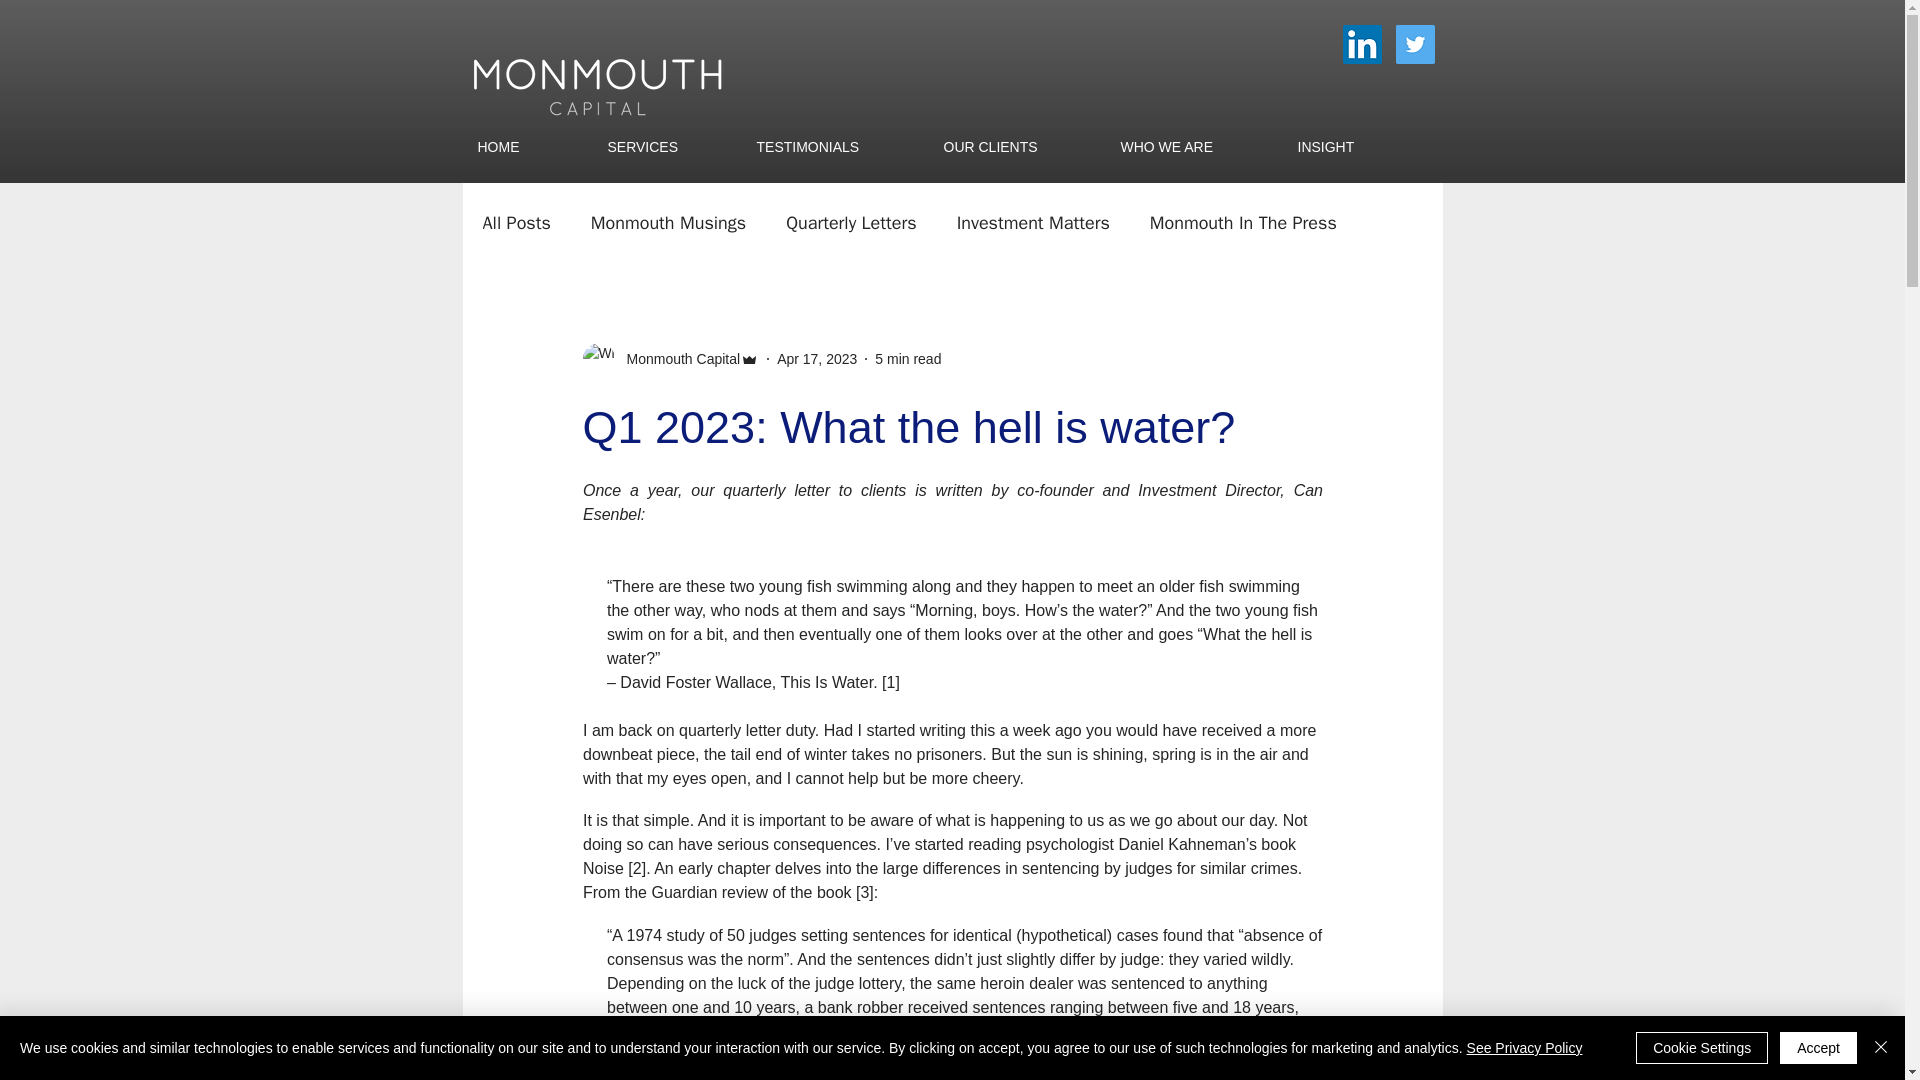  Describe the element at coordinates (526, 147) in the screenshot. I see `HOME` at that location.